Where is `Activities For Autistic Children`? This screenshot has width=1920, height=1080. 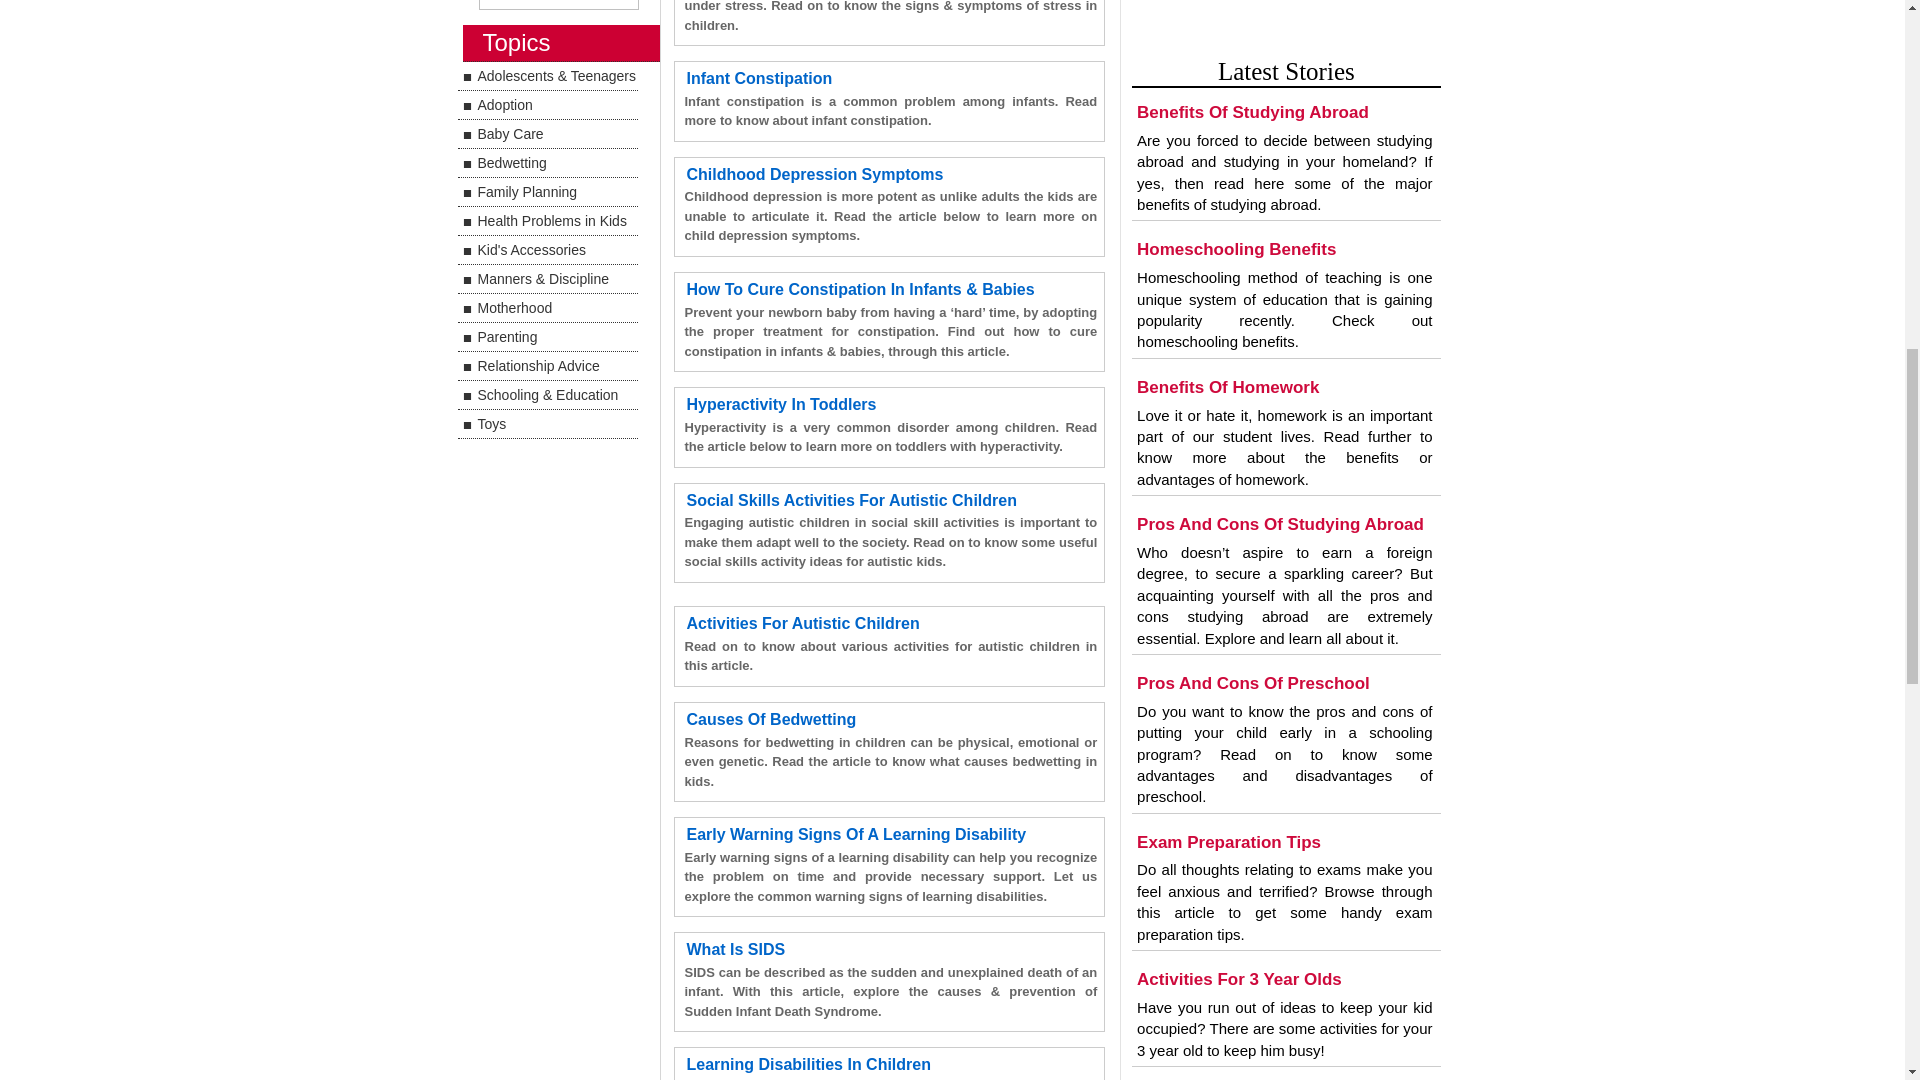
Activities For Autistic Children is located at coordinates (802, 622).